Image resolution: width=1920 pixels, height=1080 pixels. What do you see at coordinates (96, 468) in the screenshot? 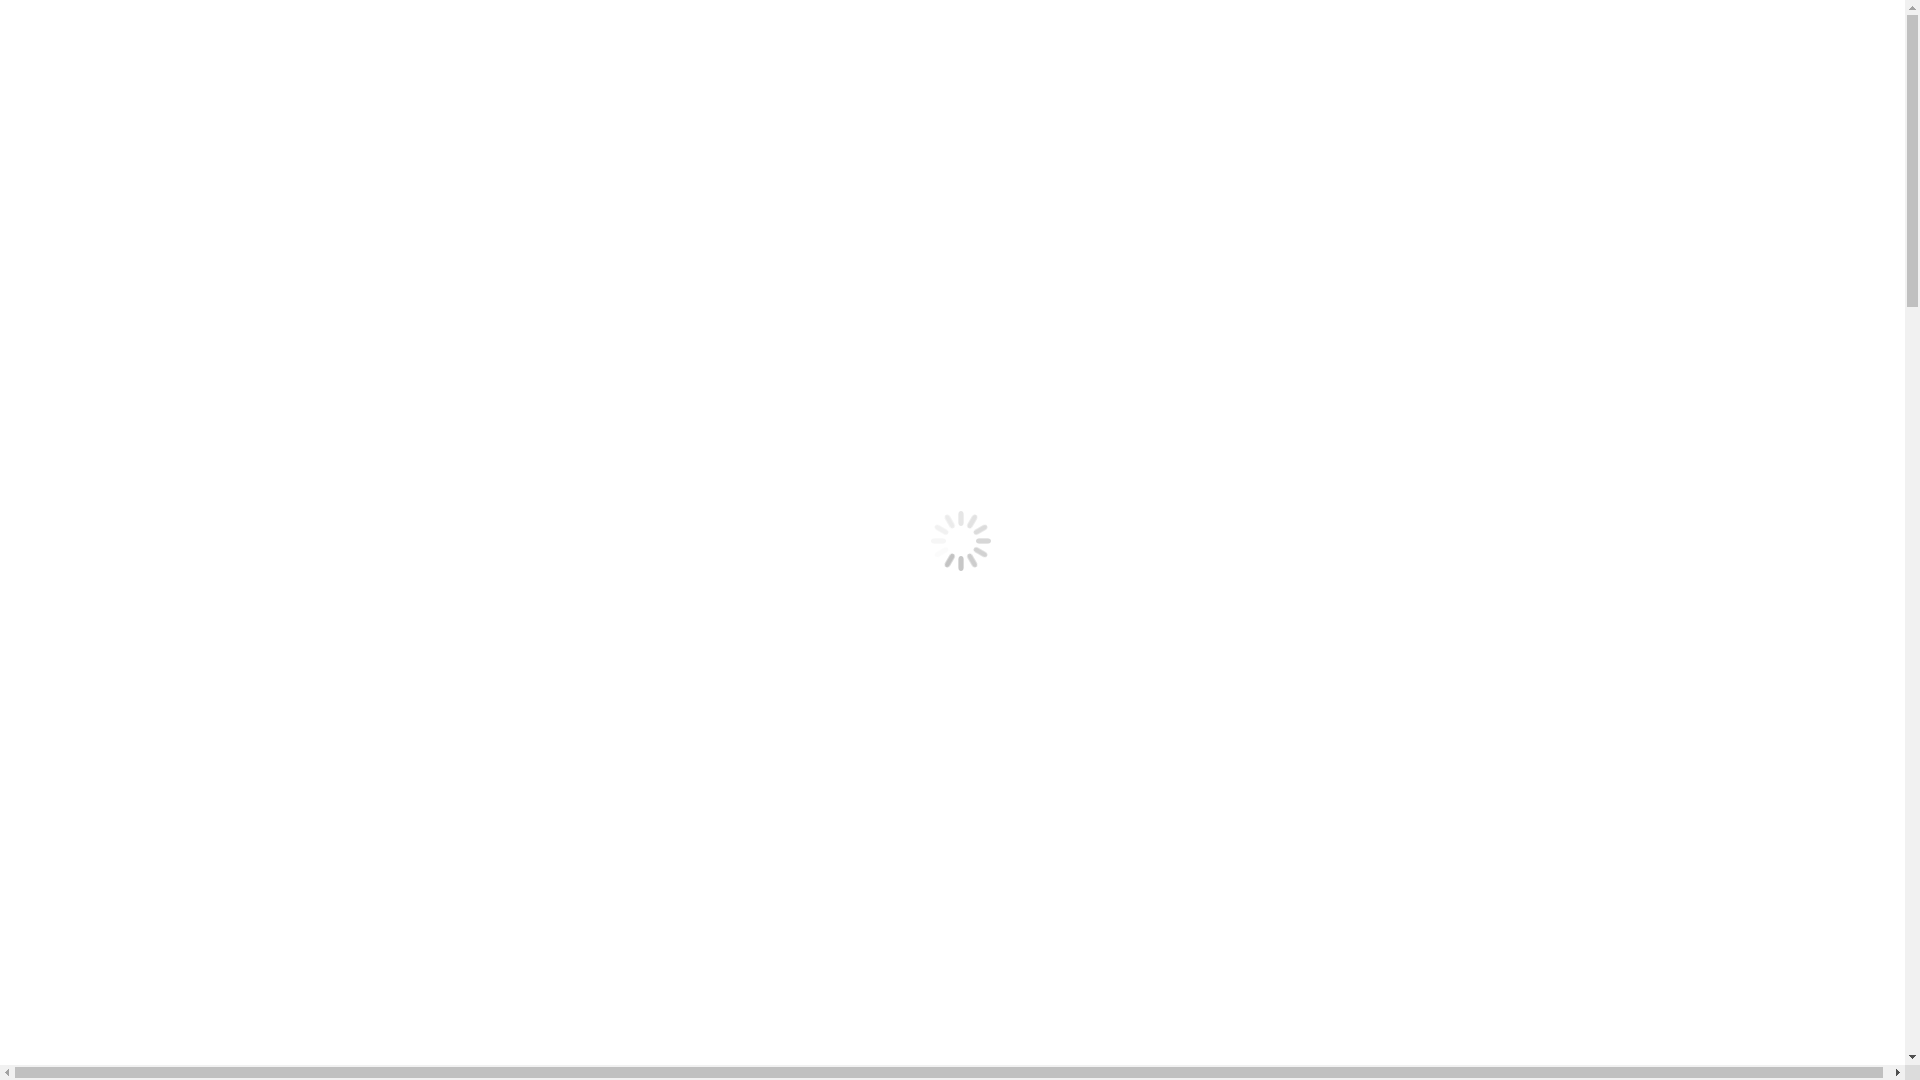
I see `Search form` at bounding box center [96, 468].